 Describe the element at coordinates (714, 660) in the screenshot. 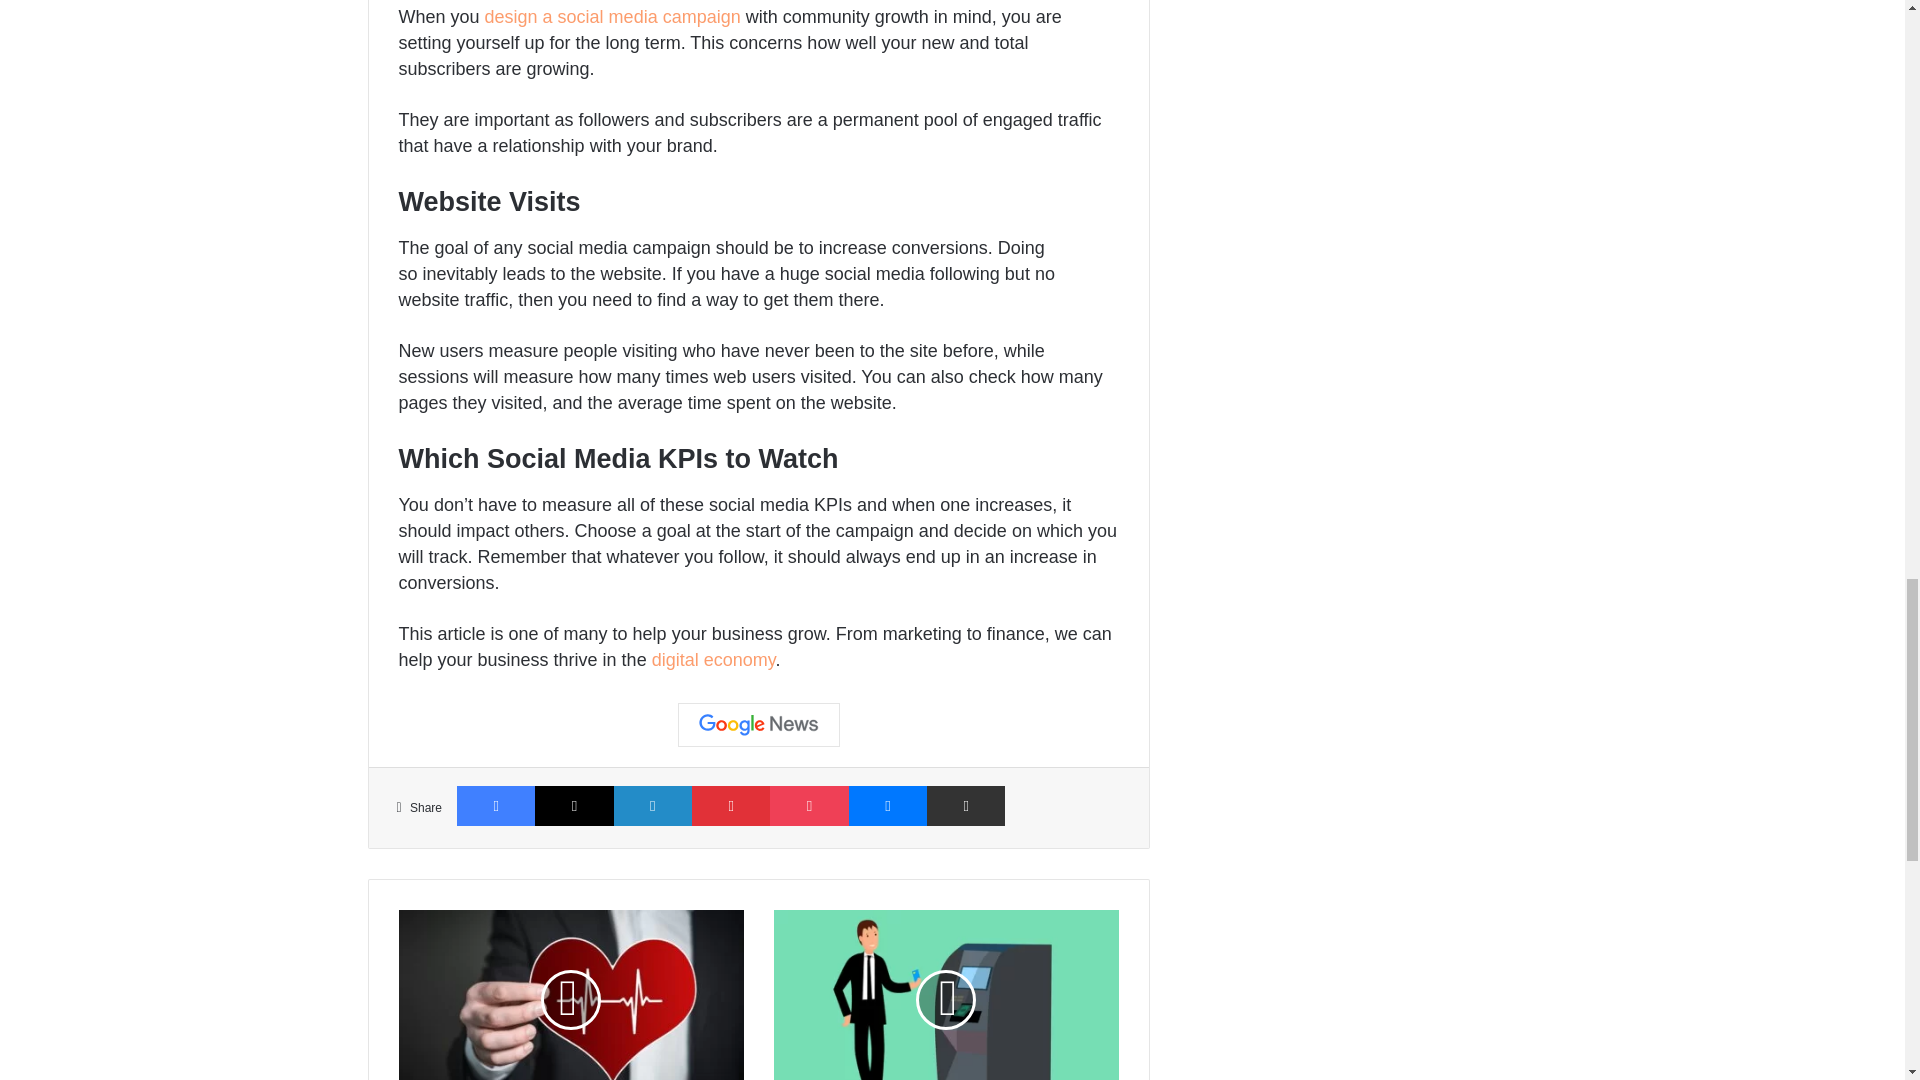

I see `digital economy` at that location.